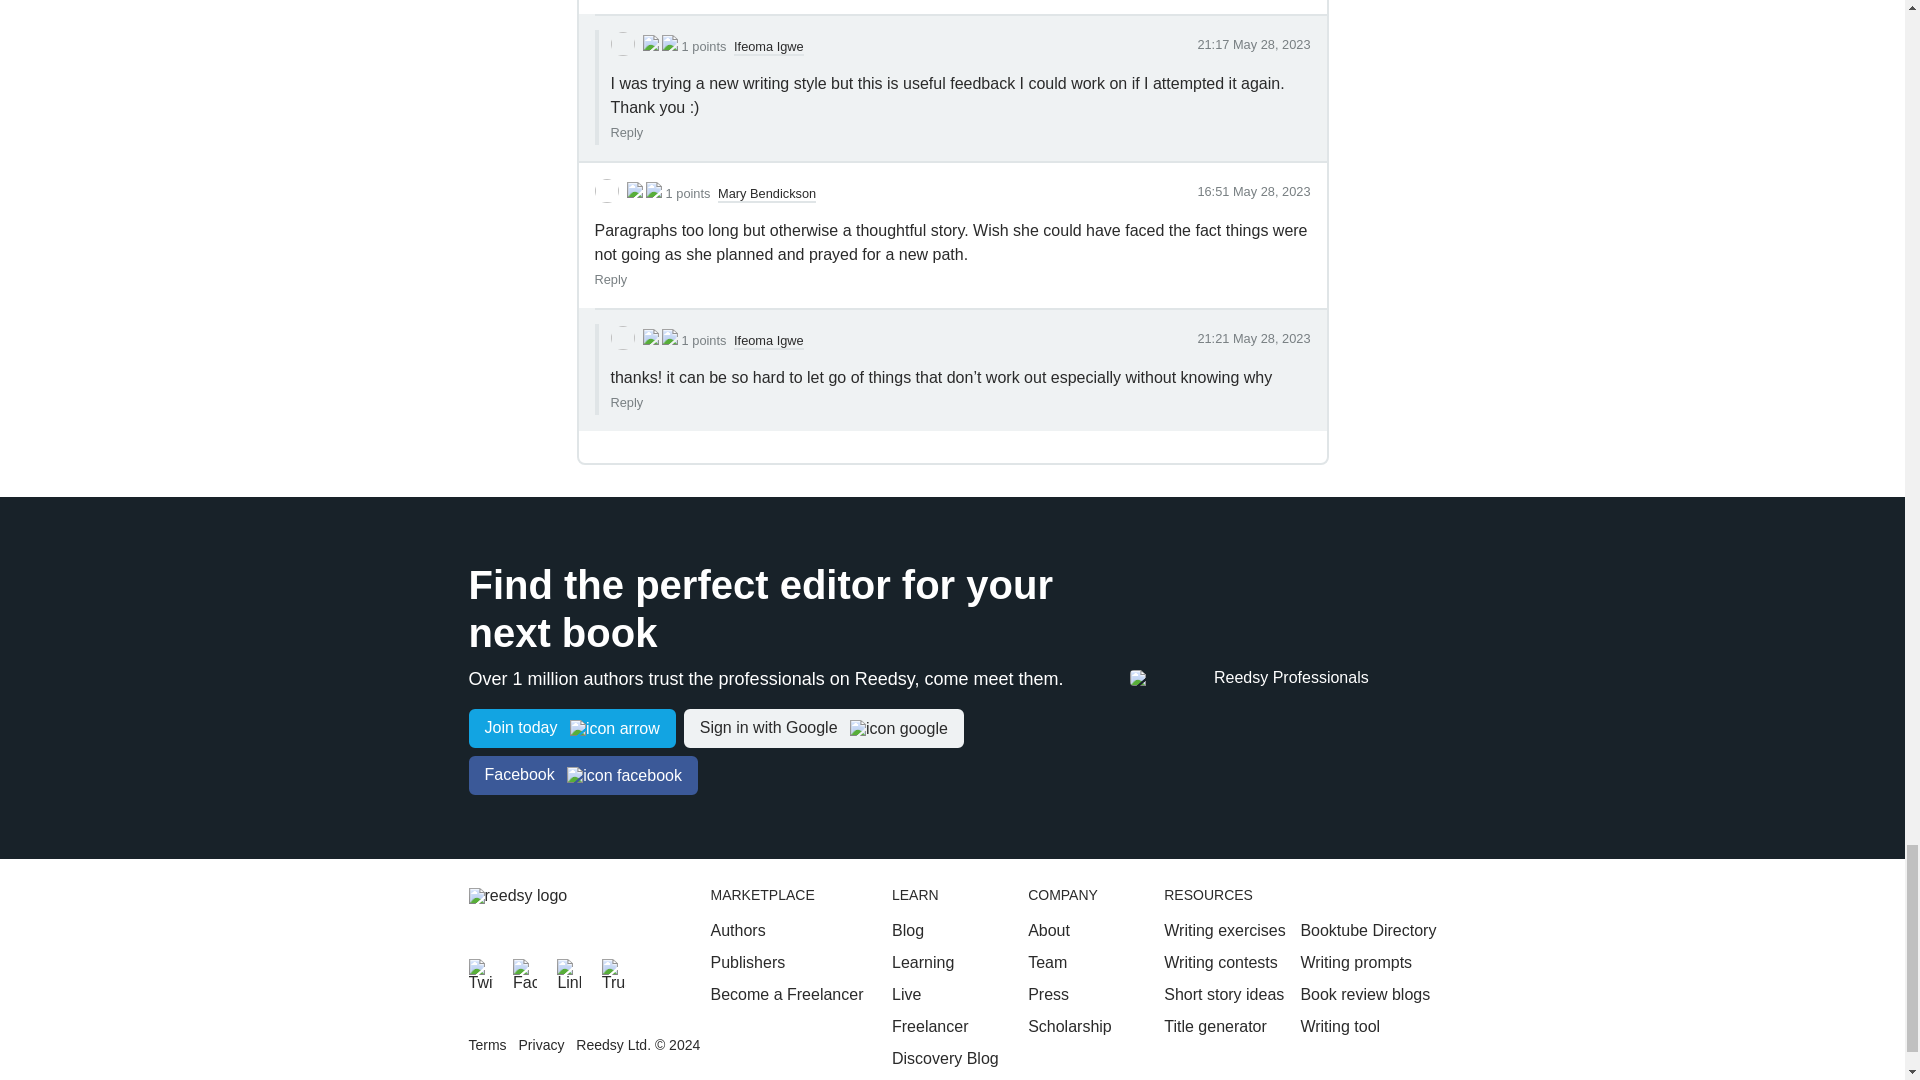  Describe the element at coordinates (572, 728) in the screenshot. I see `Sign up` at that location.